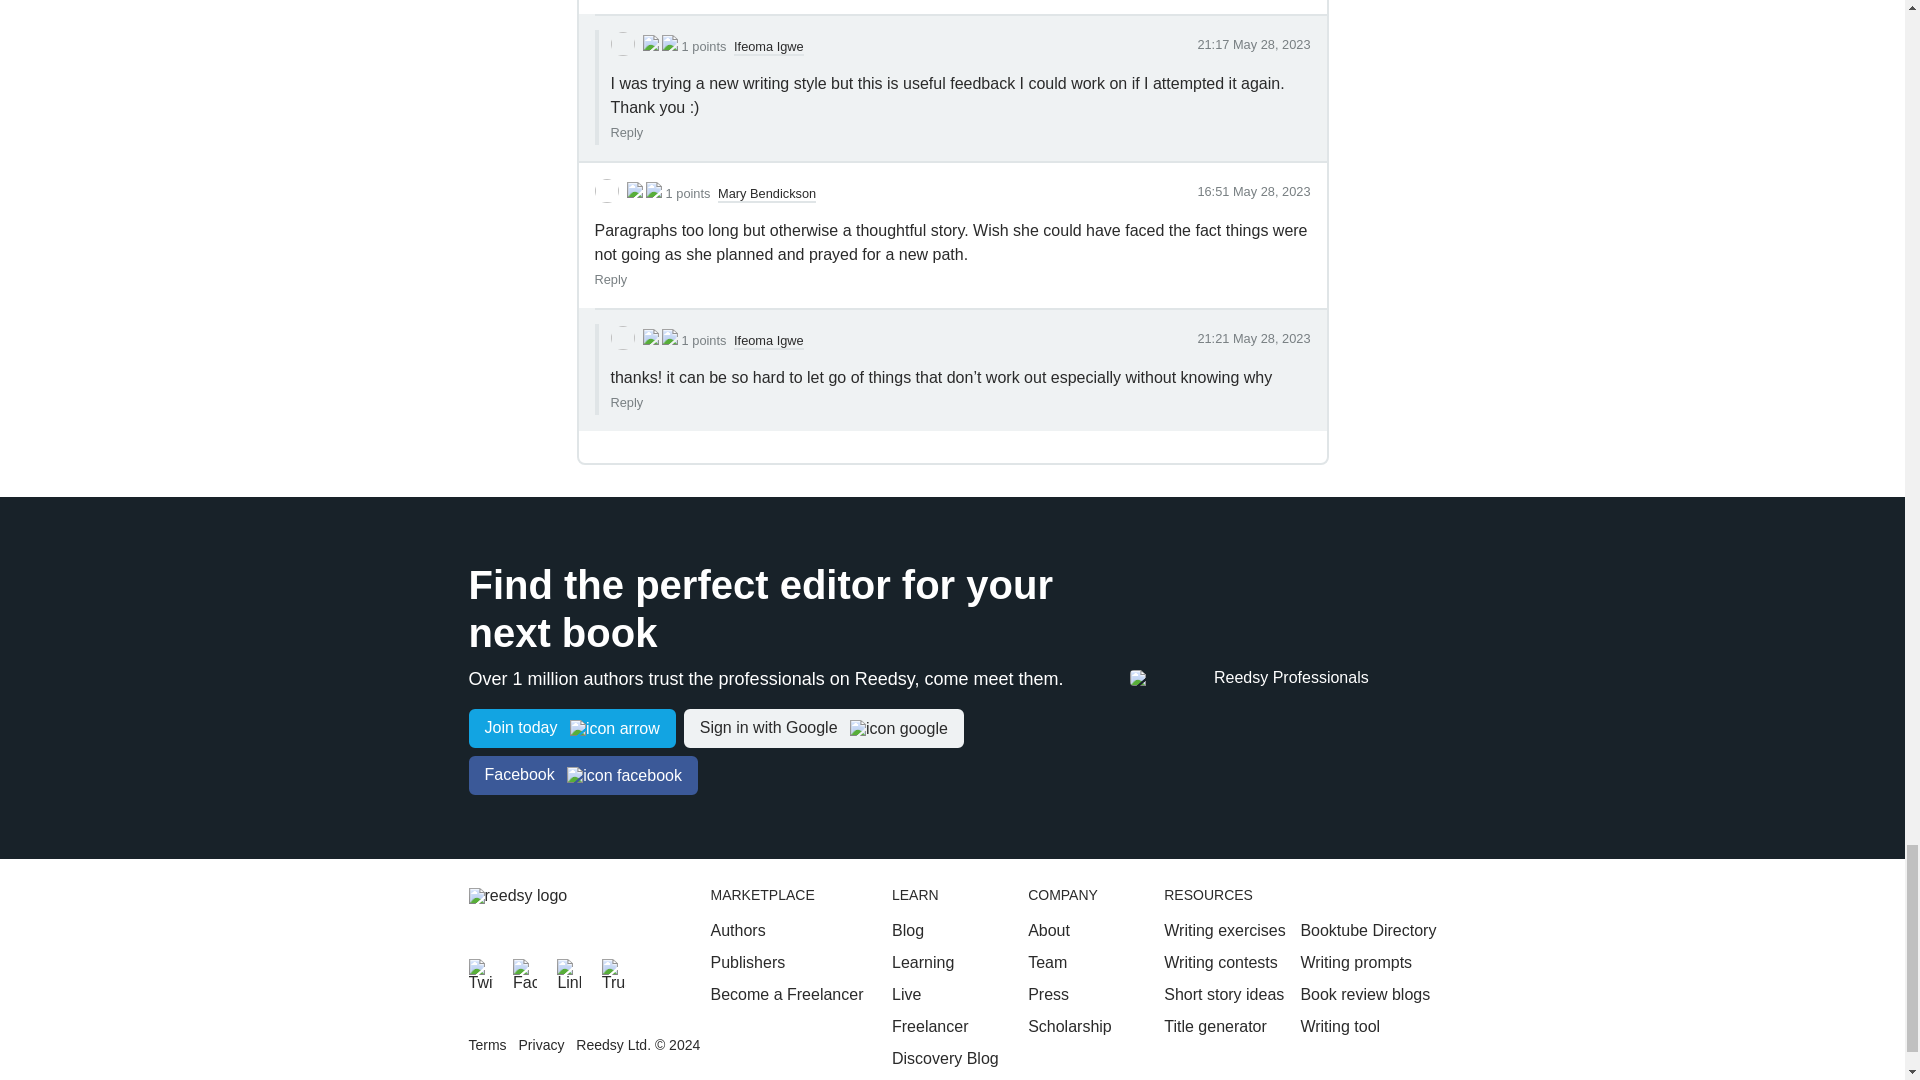  Describe the element at coordinates (572, 728) in the screenshot. I see `Sign up` at that location.